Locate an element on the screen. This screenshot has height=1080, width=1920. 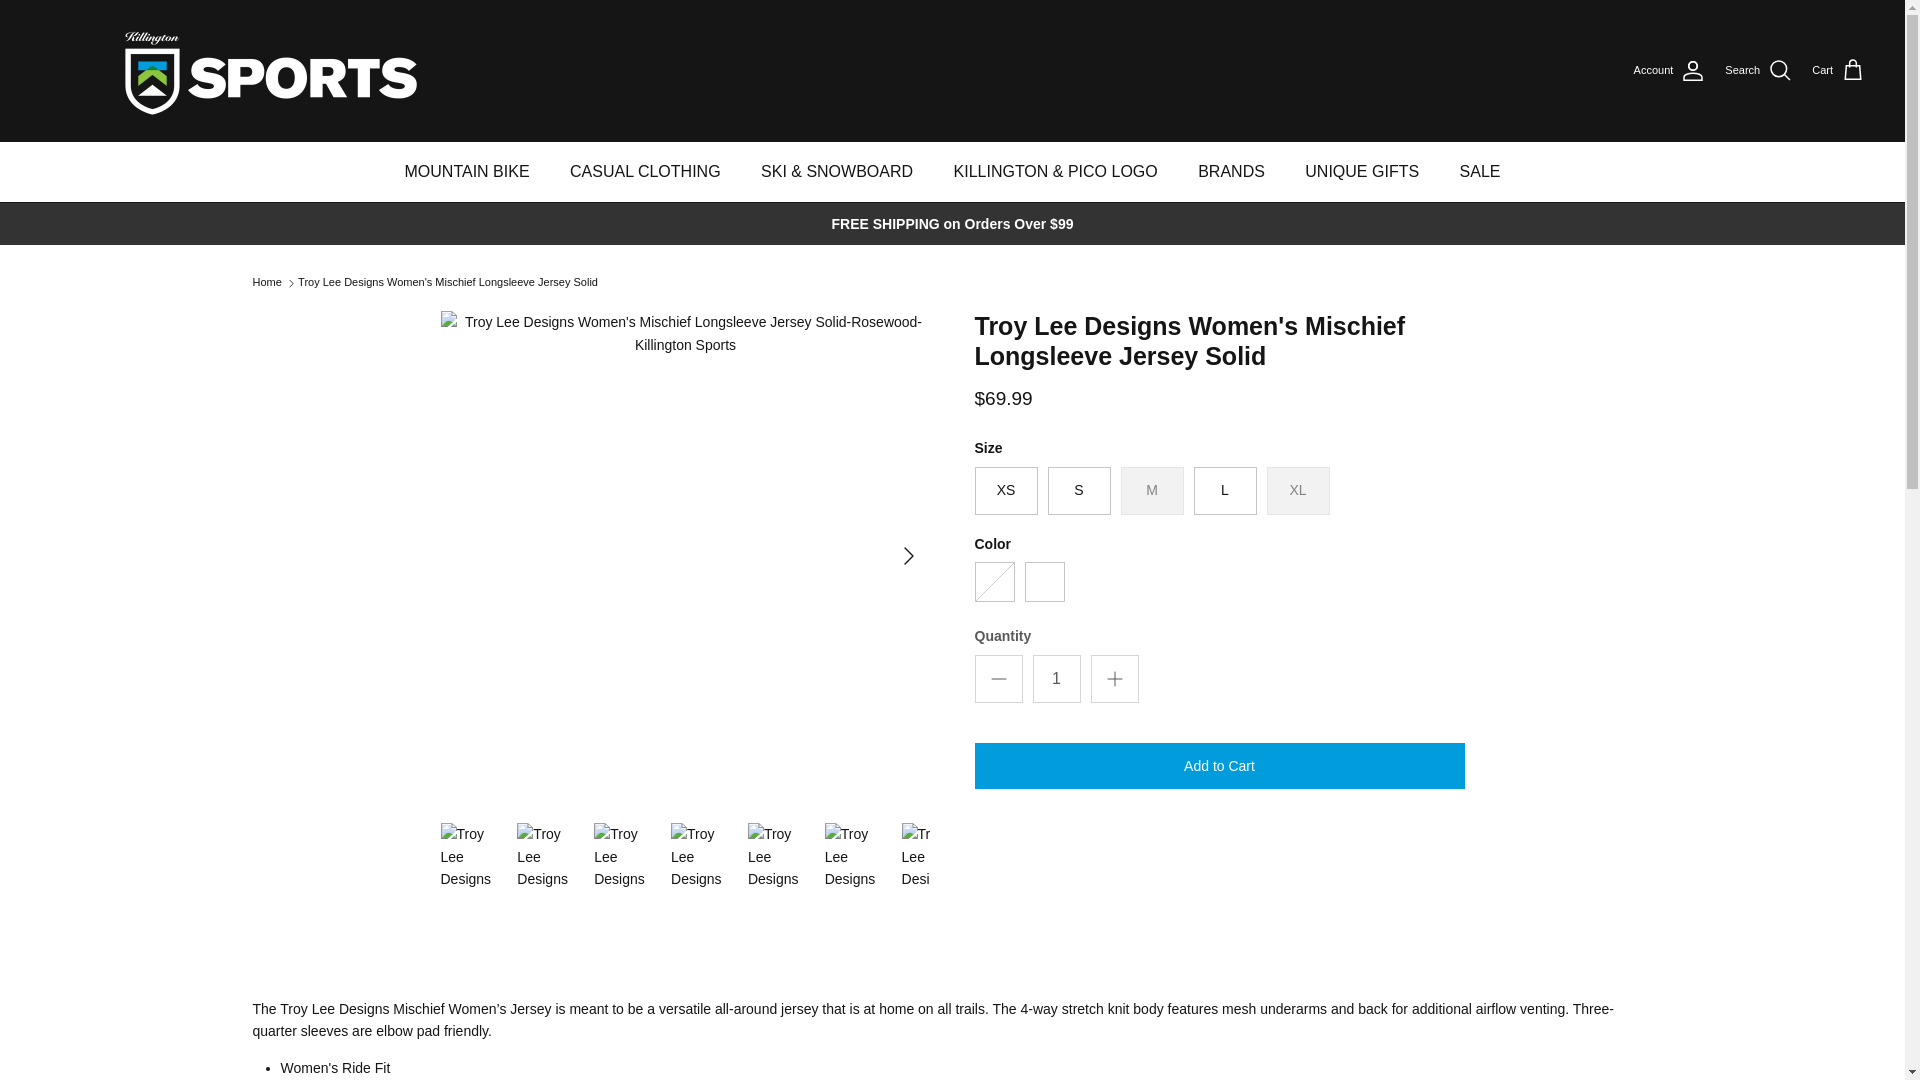
MOUNTAIN BIKE is located at coordinates (467, 171).